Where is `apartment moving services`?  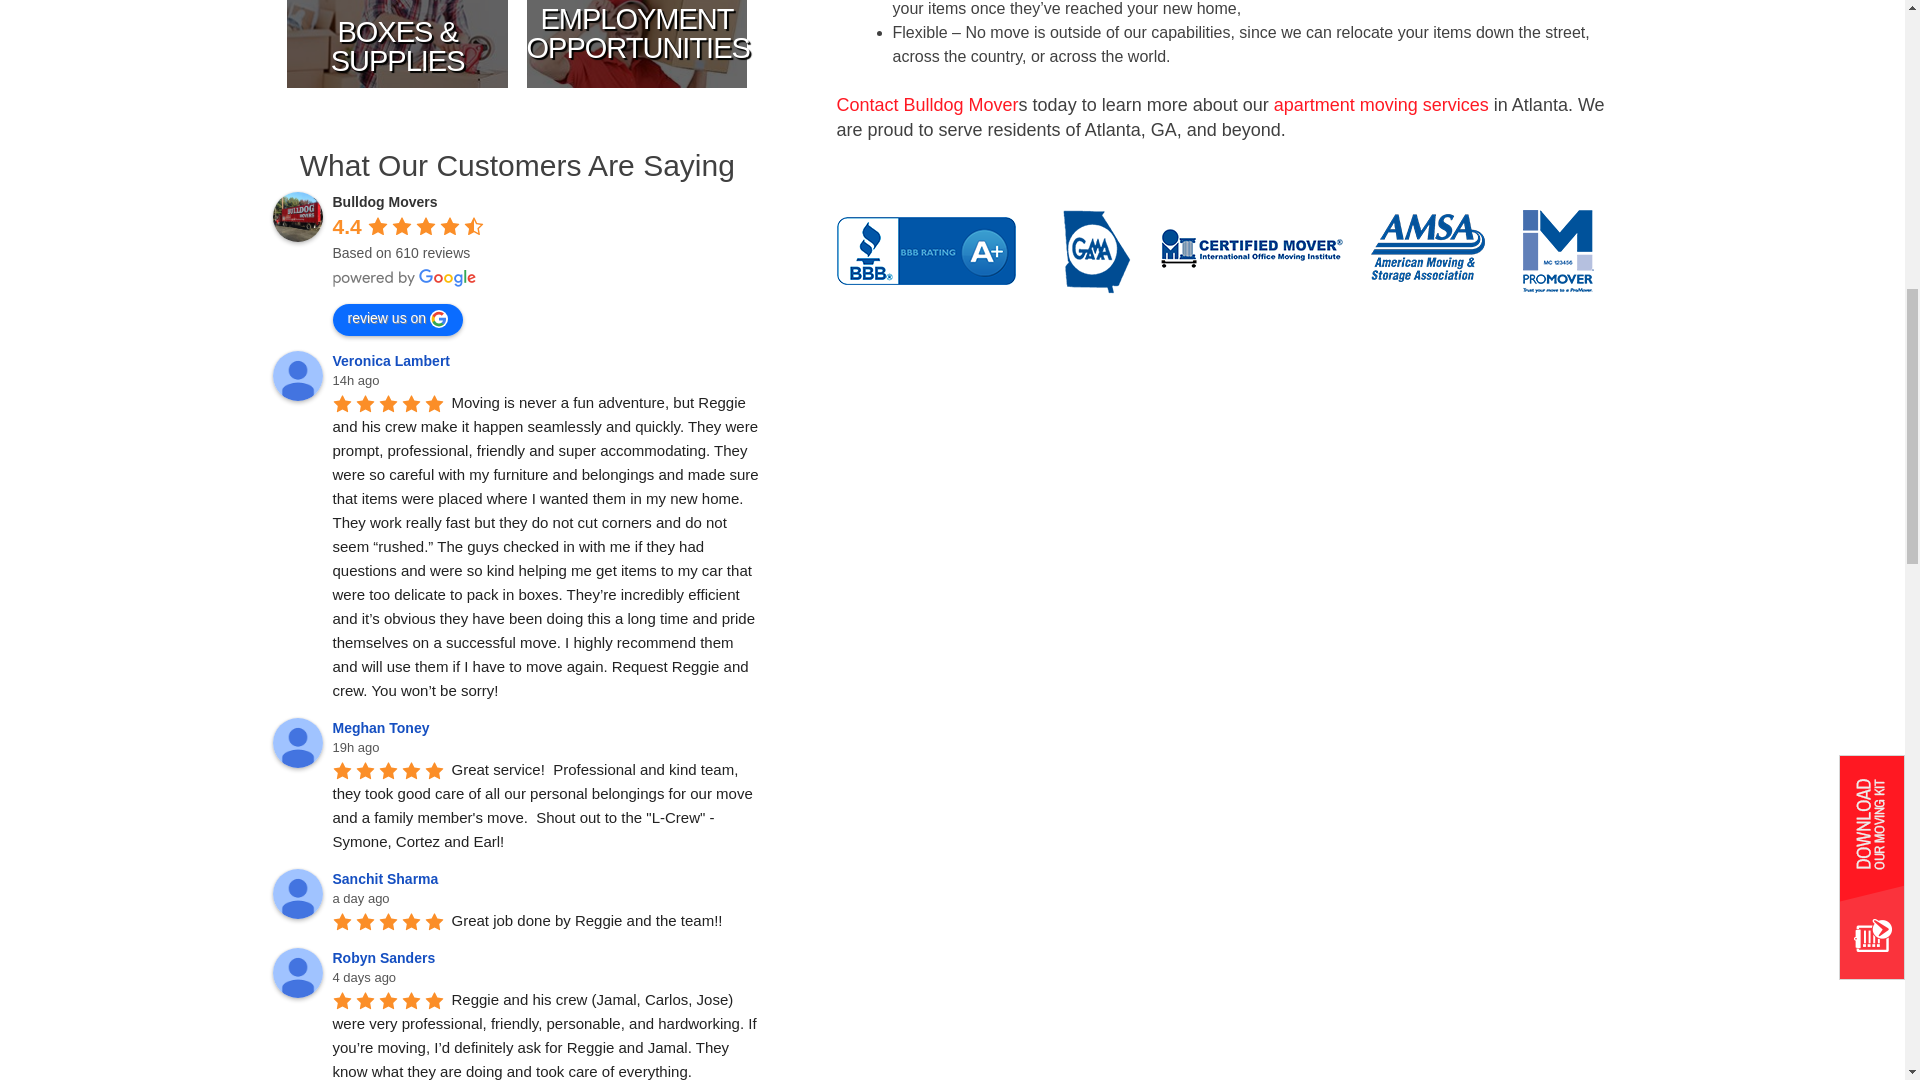
apartment moving services is located at coordinates (1382, 104).